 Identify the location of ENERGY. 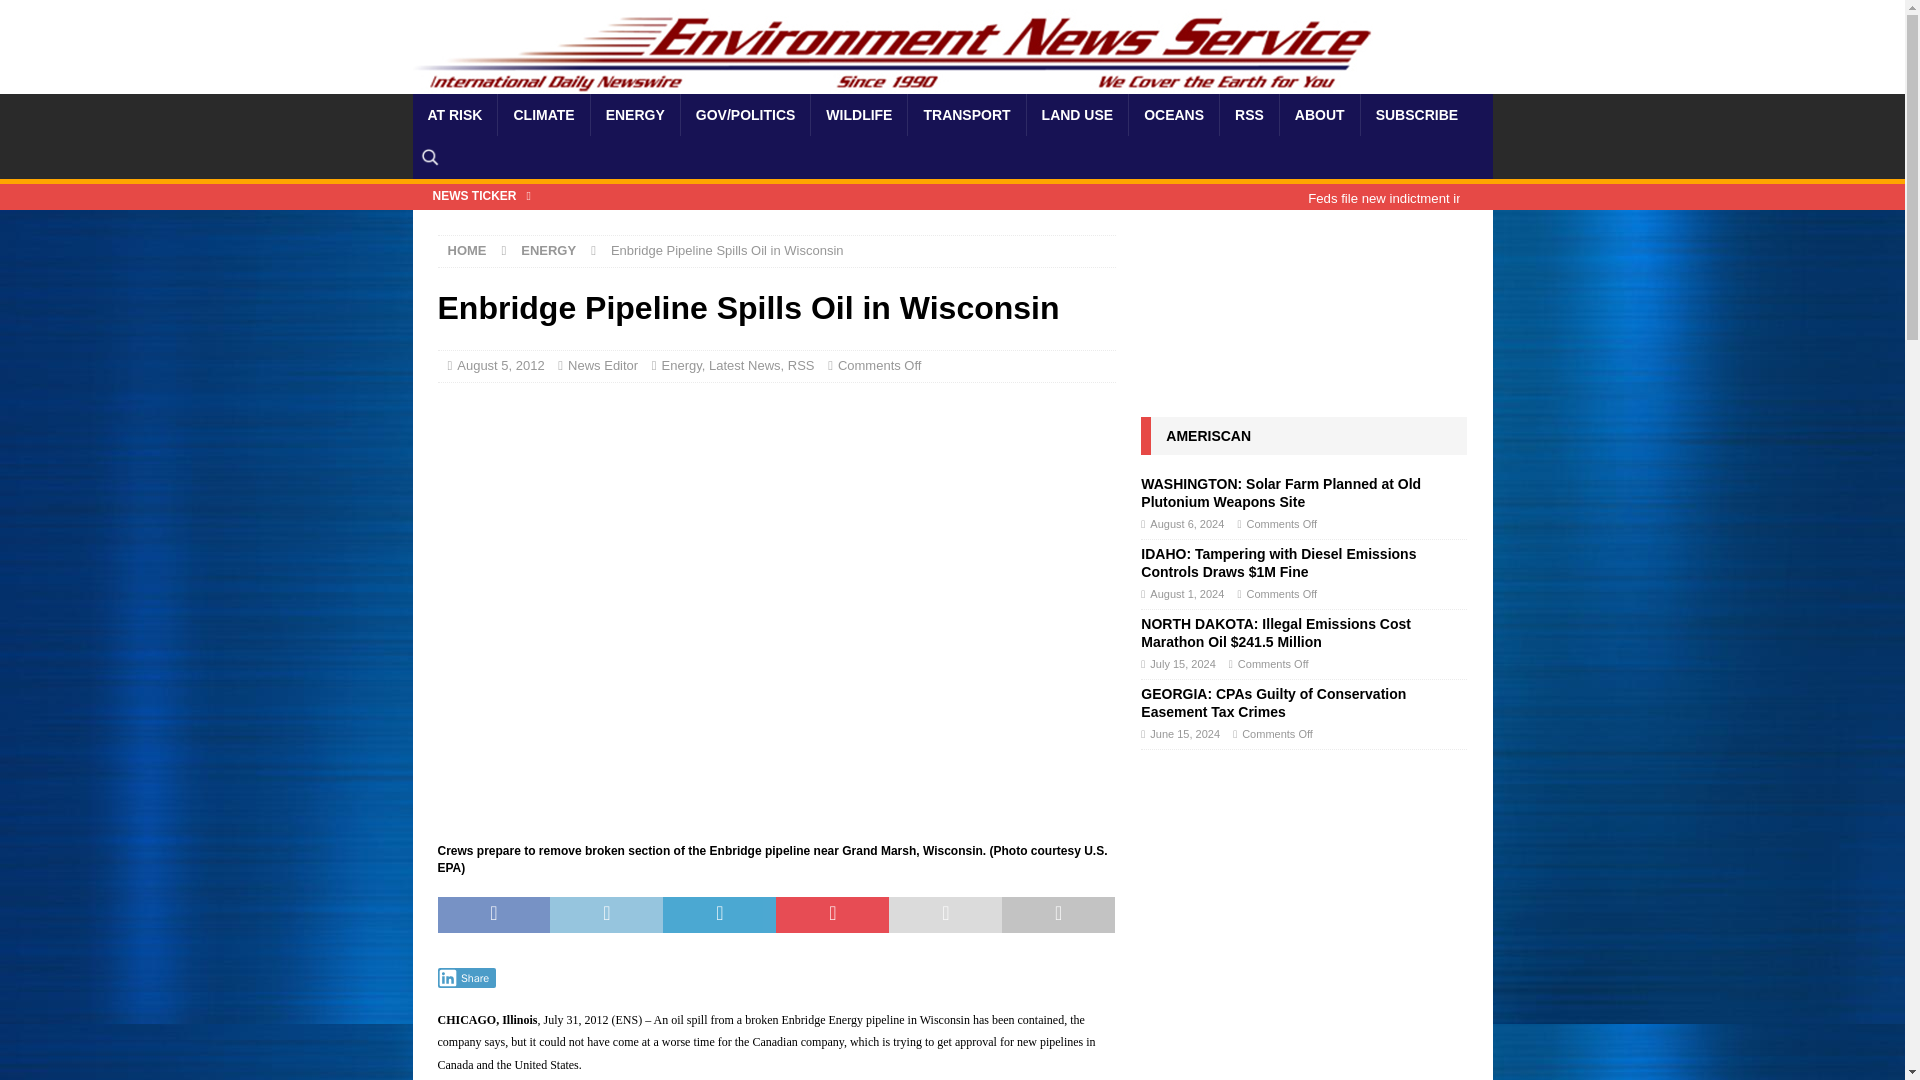
(548, 250).